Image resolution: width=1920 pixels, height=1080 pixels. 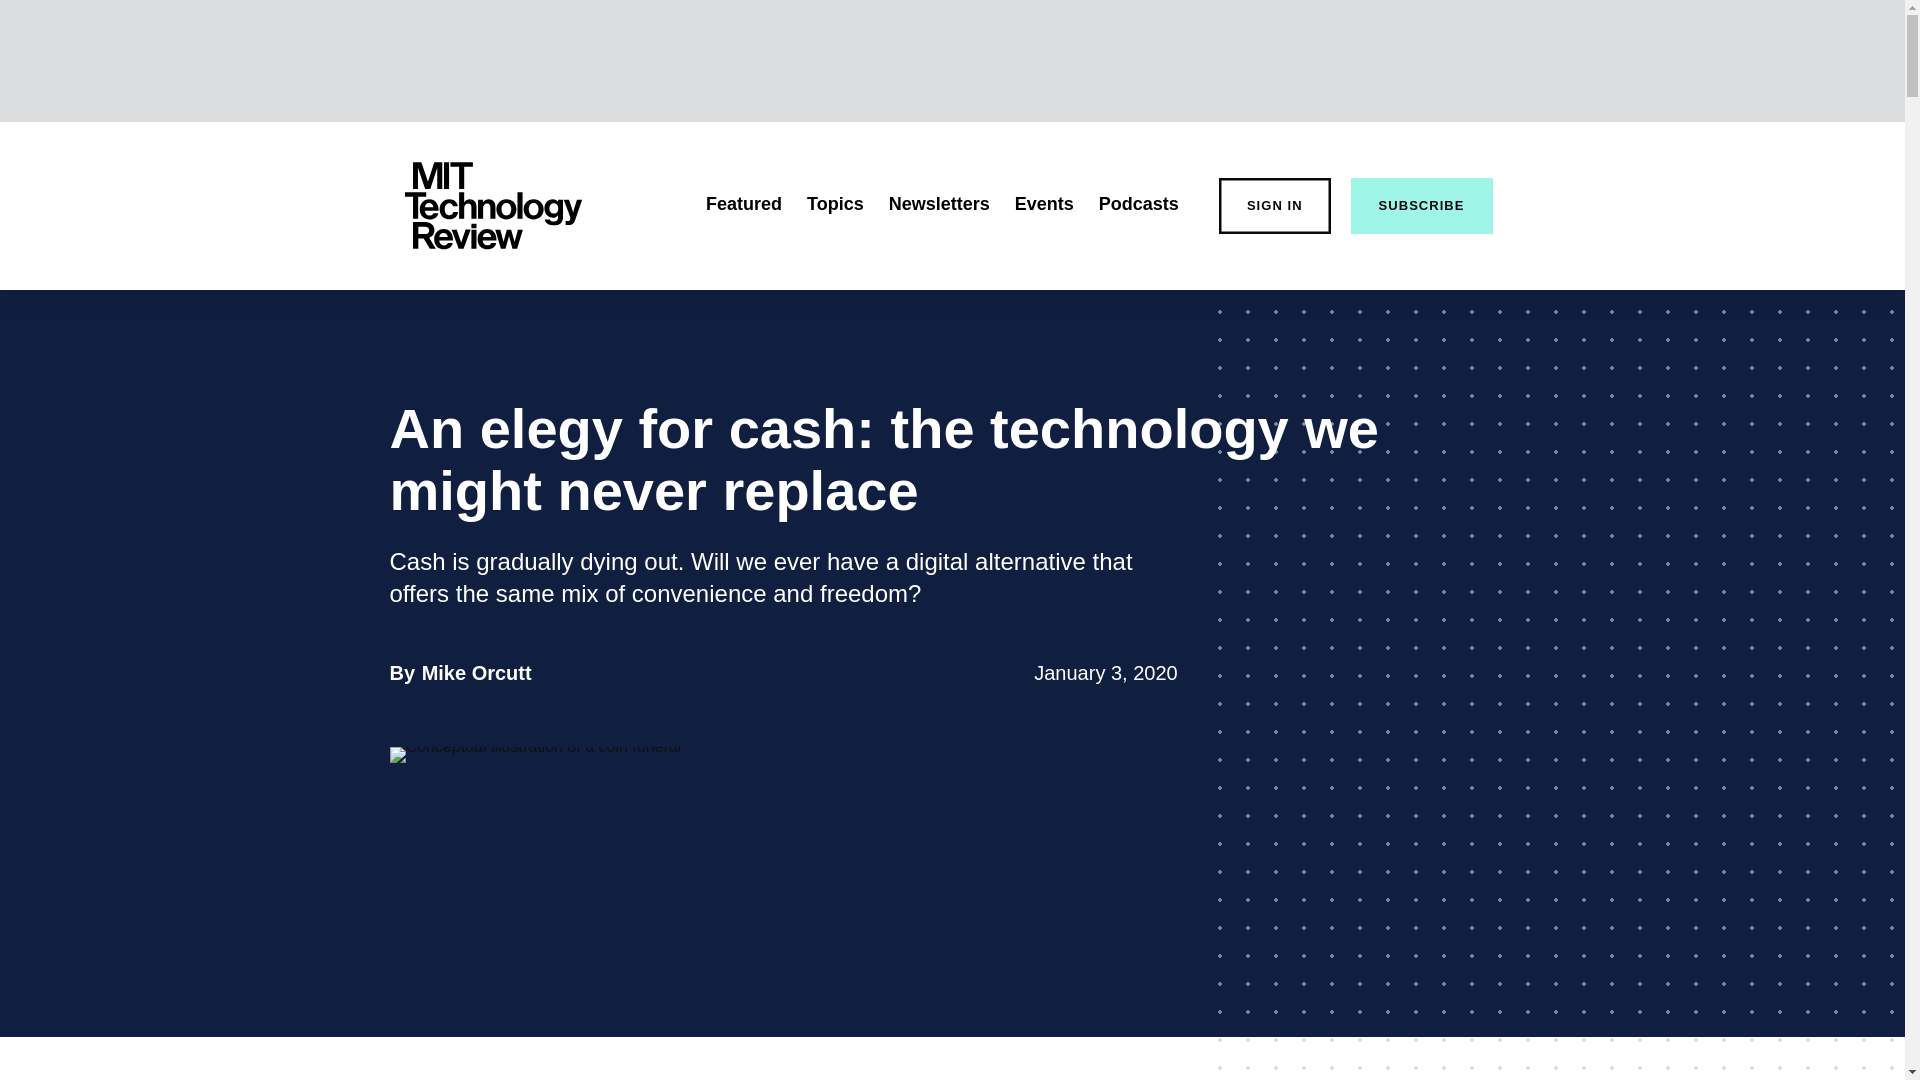 What do you see at coordinates (1138, 204) in the screenshot?
I see `Podcasts` at bounding box center [1138, 204].